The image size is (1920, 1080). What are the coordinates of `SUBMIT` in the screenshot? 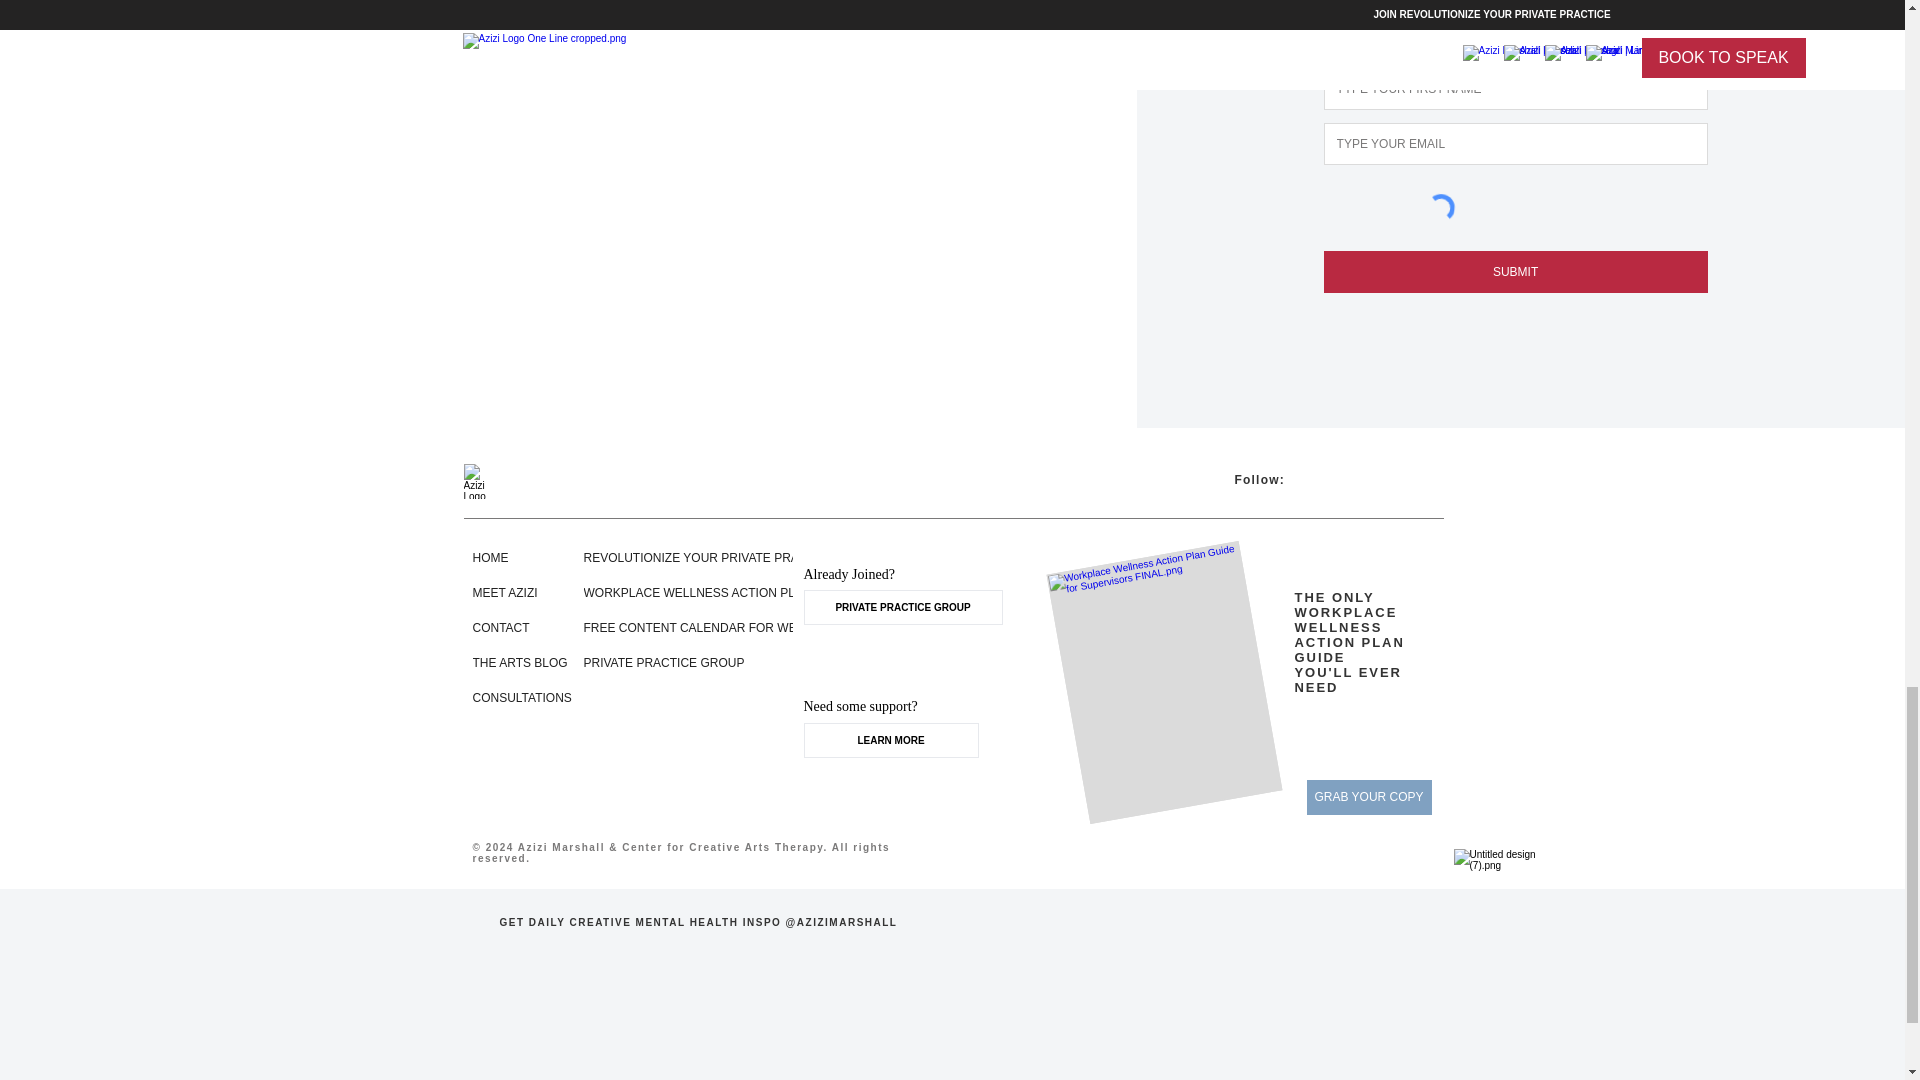 It's located at (1516, 271).